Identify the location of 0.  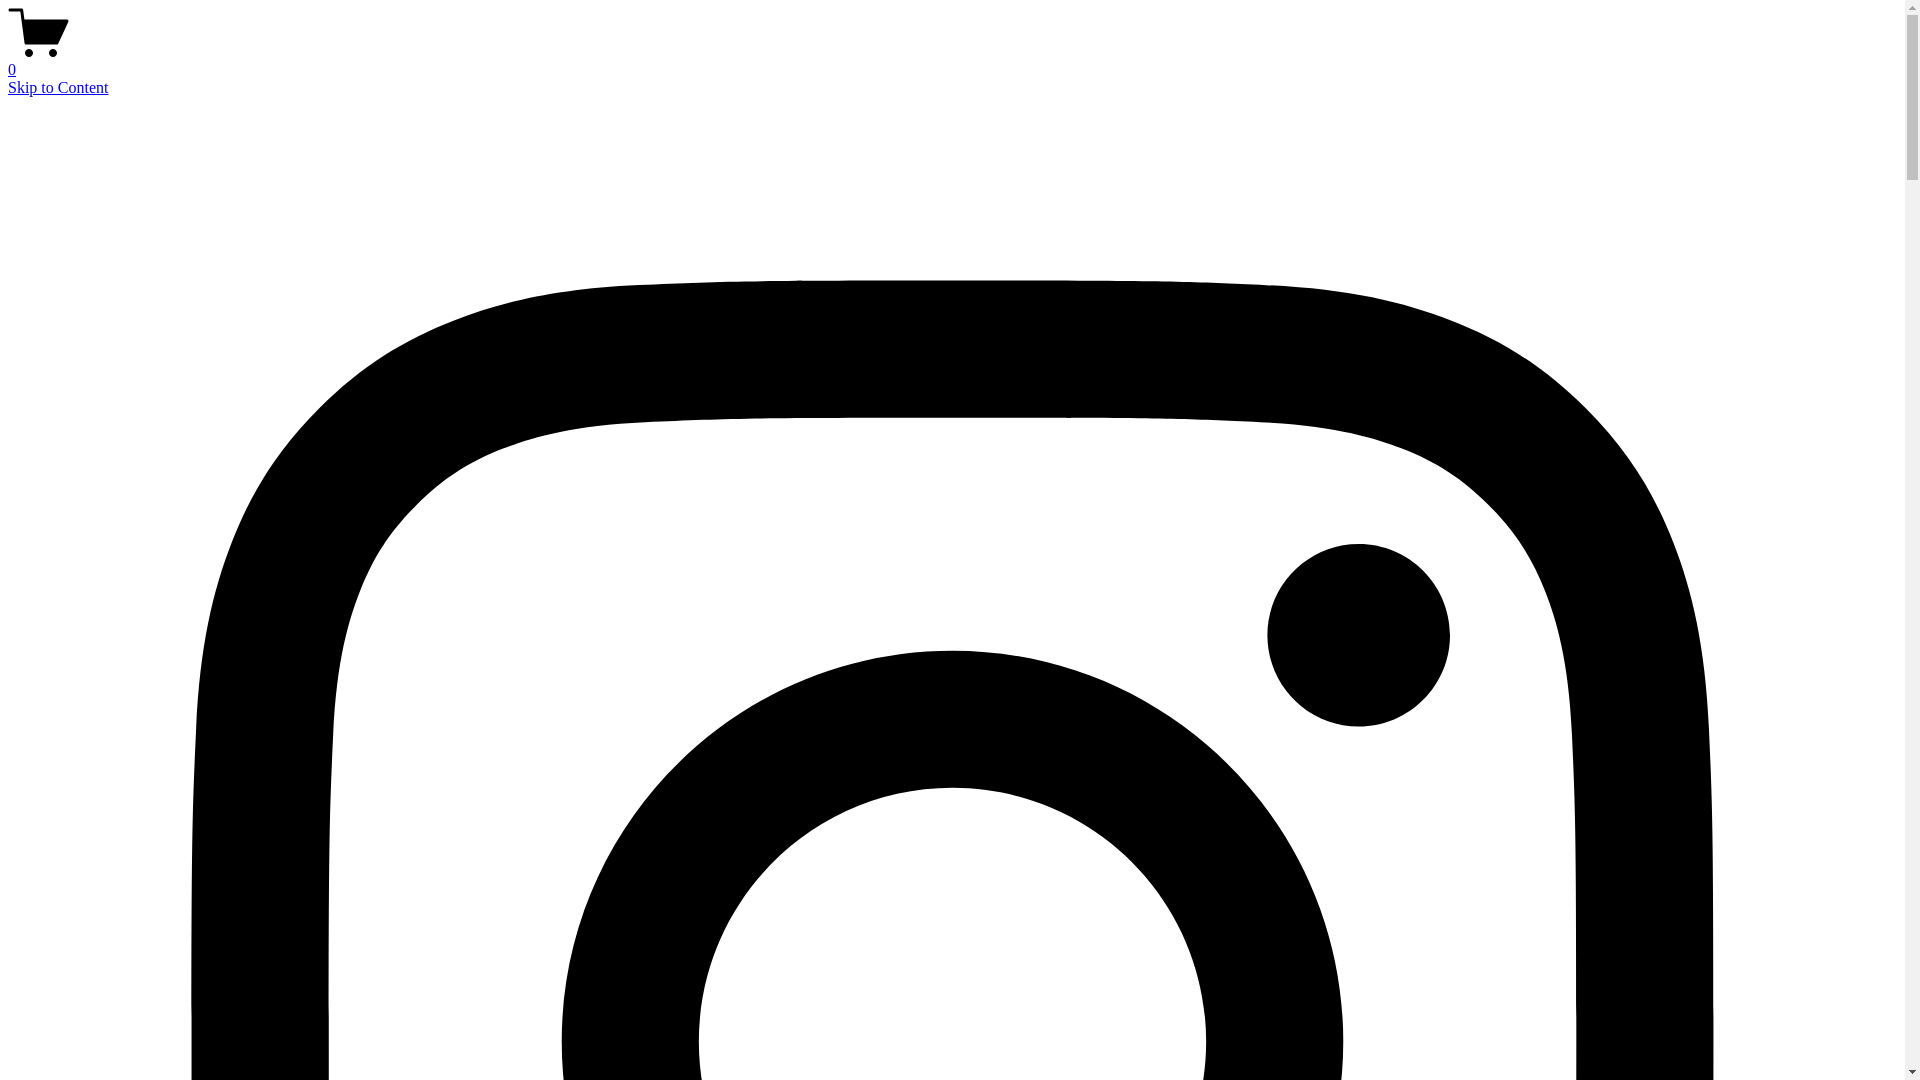
(952, 61).